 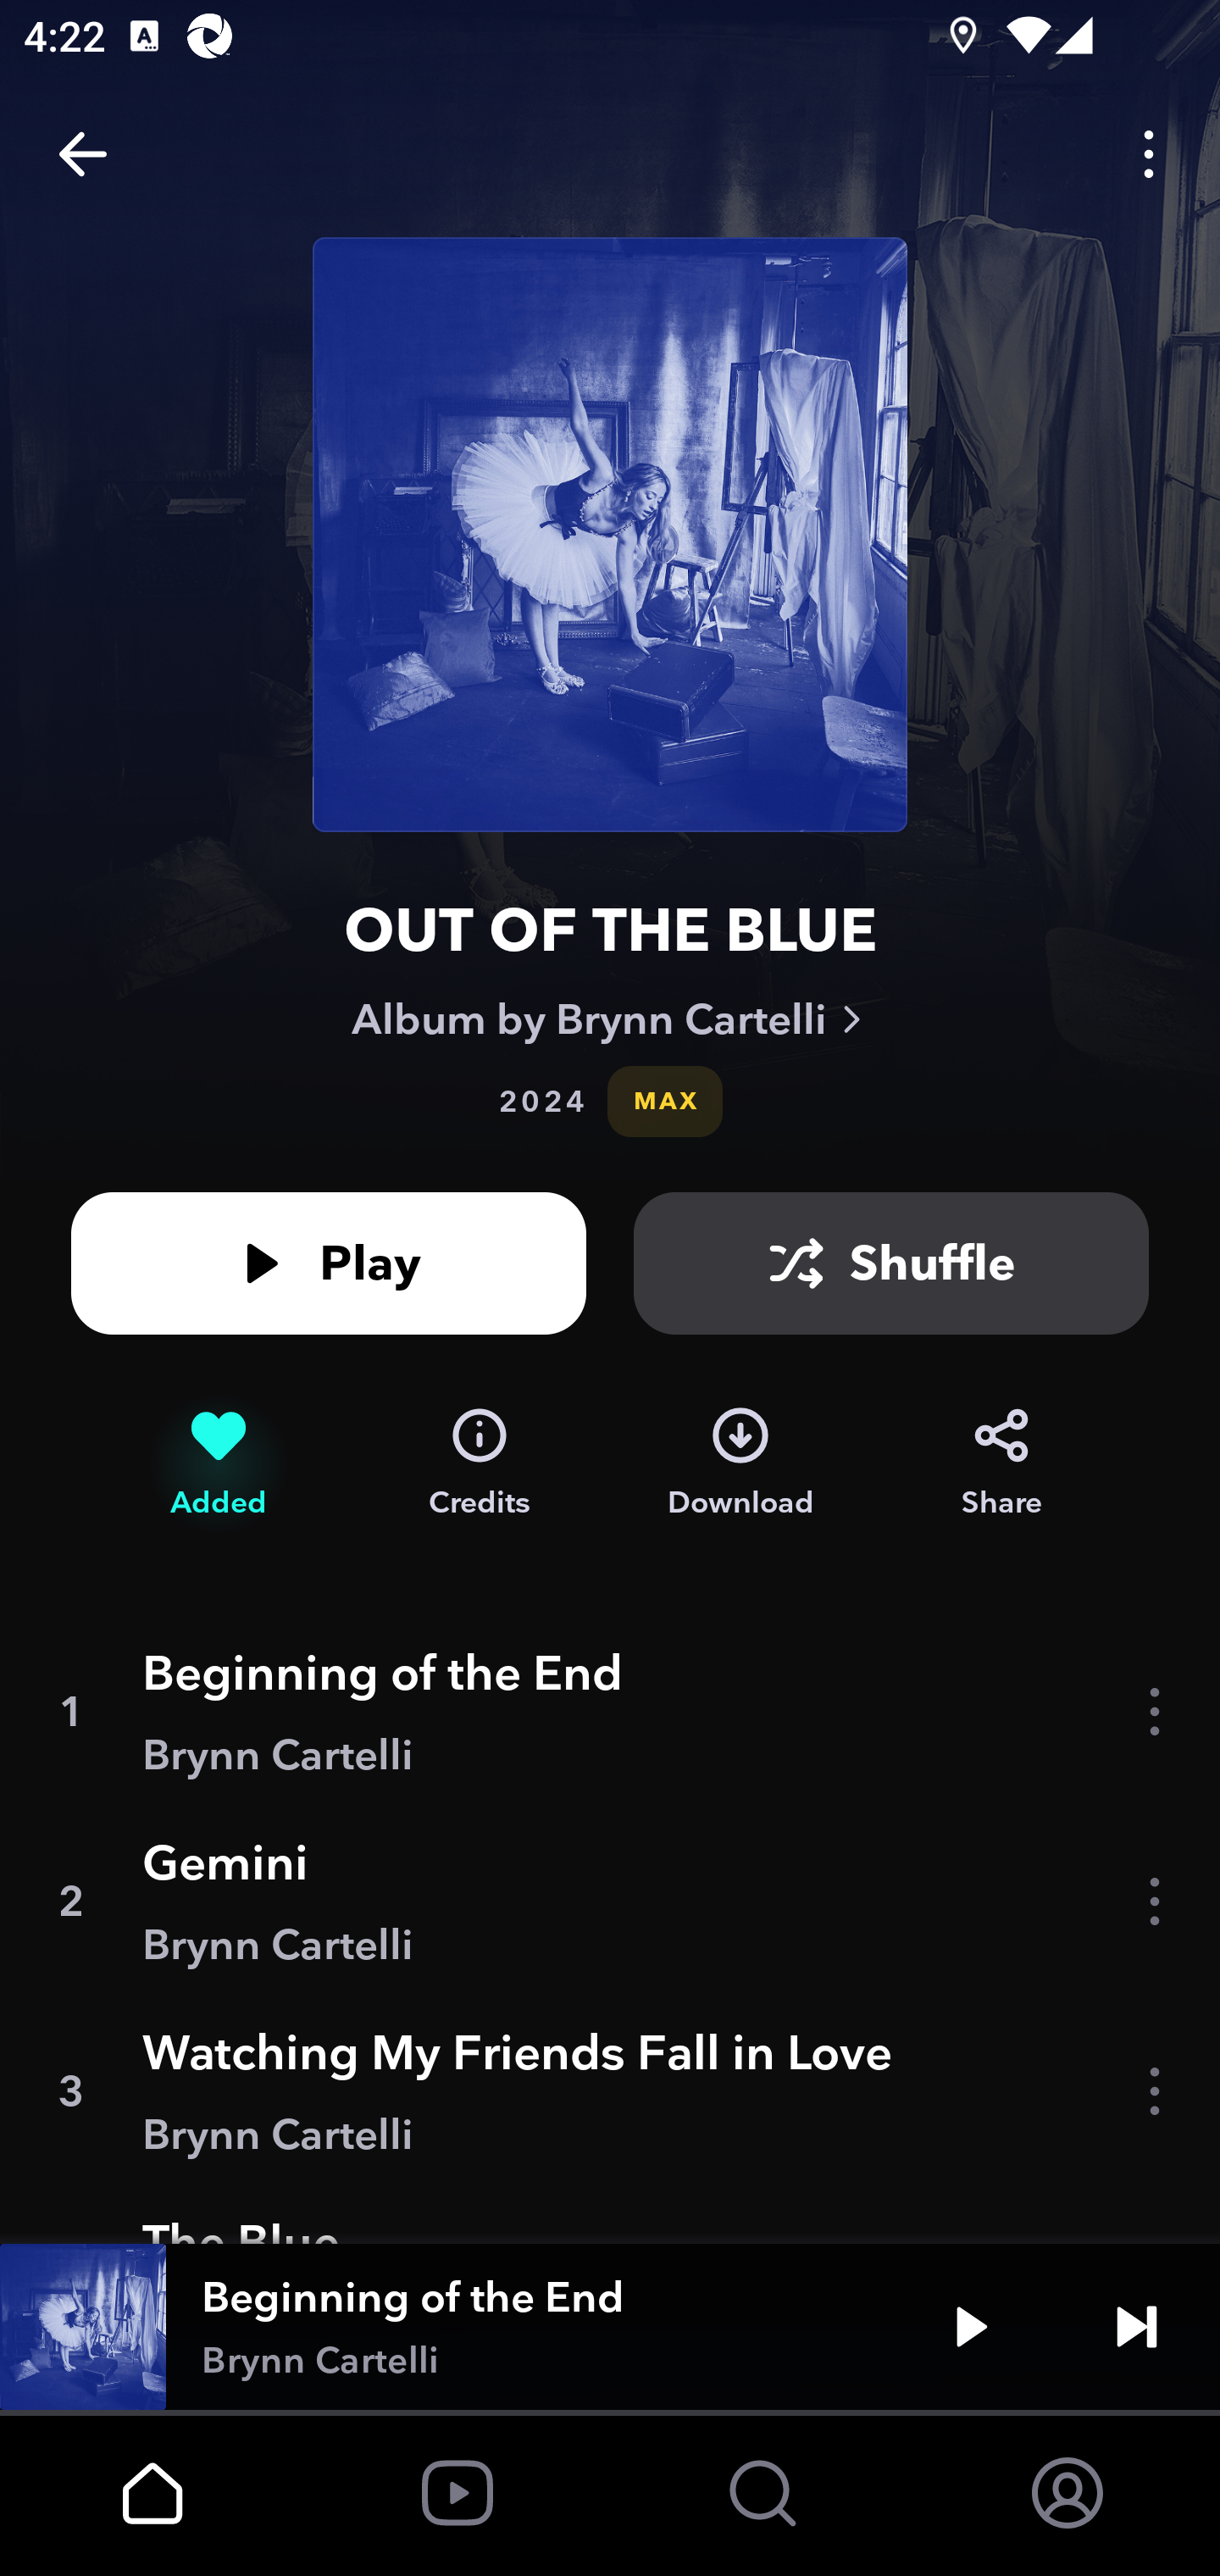 What do you see at coordinates (891, 1263) in the screenshot?
I see `Shuffle` at bounding box center [891, 1263].